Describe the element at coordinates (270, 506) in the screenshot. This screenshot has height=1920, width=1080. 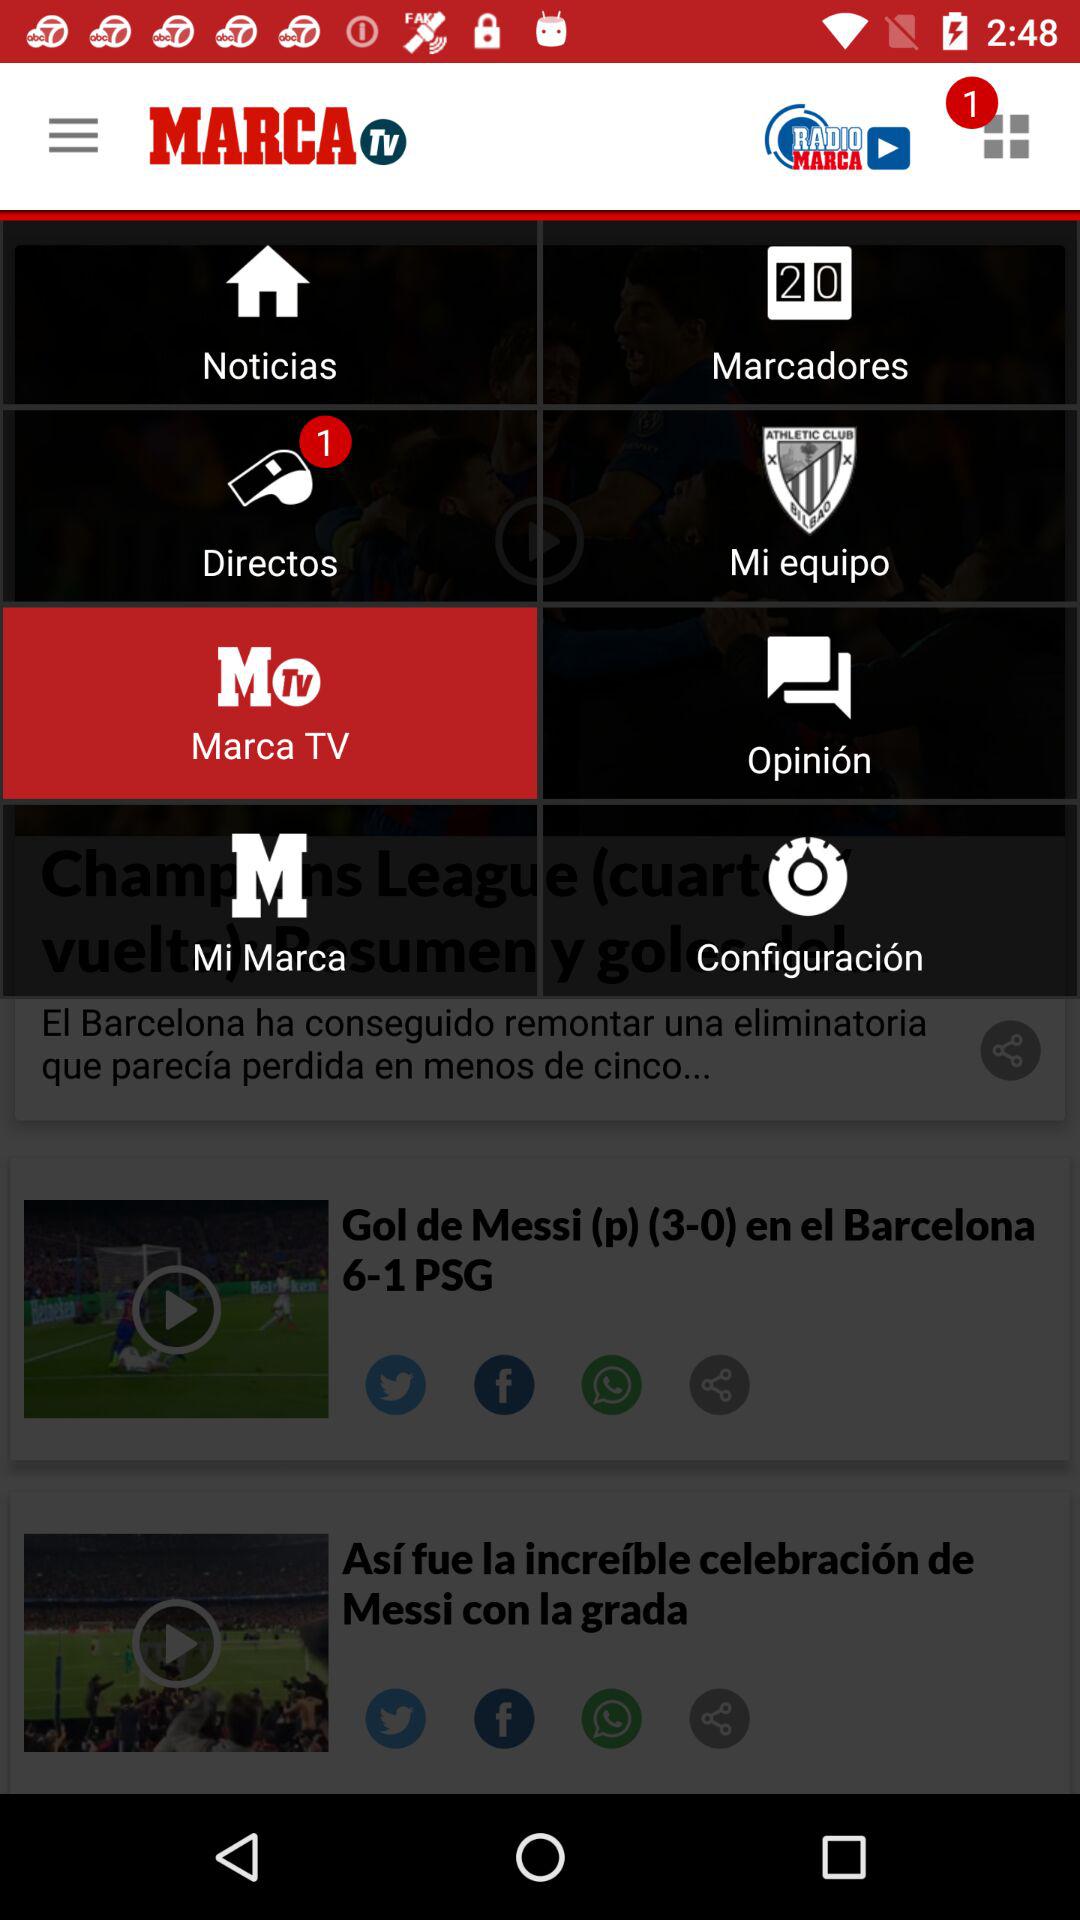
I see `click directos` at that location.